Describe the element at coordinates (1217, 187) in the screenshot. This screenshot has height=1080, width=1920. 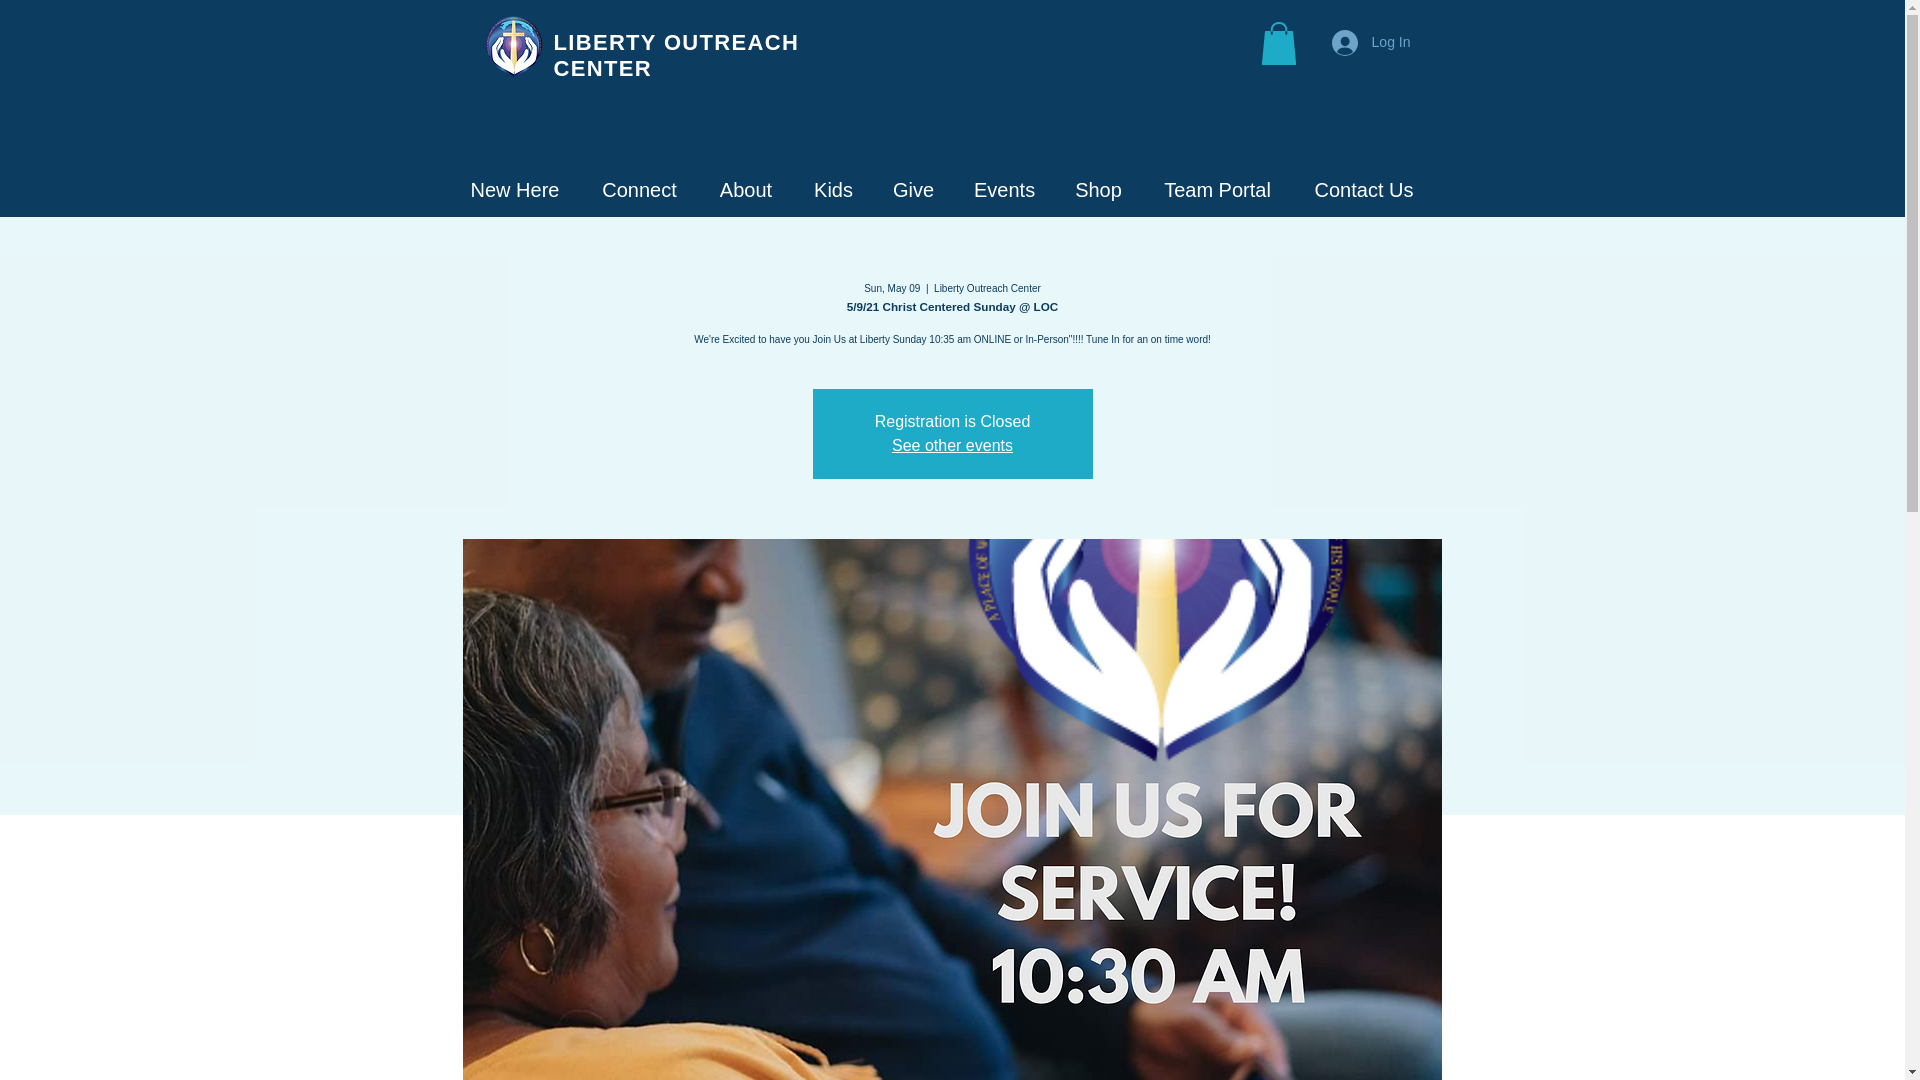
I see `Team Portal` at that location.